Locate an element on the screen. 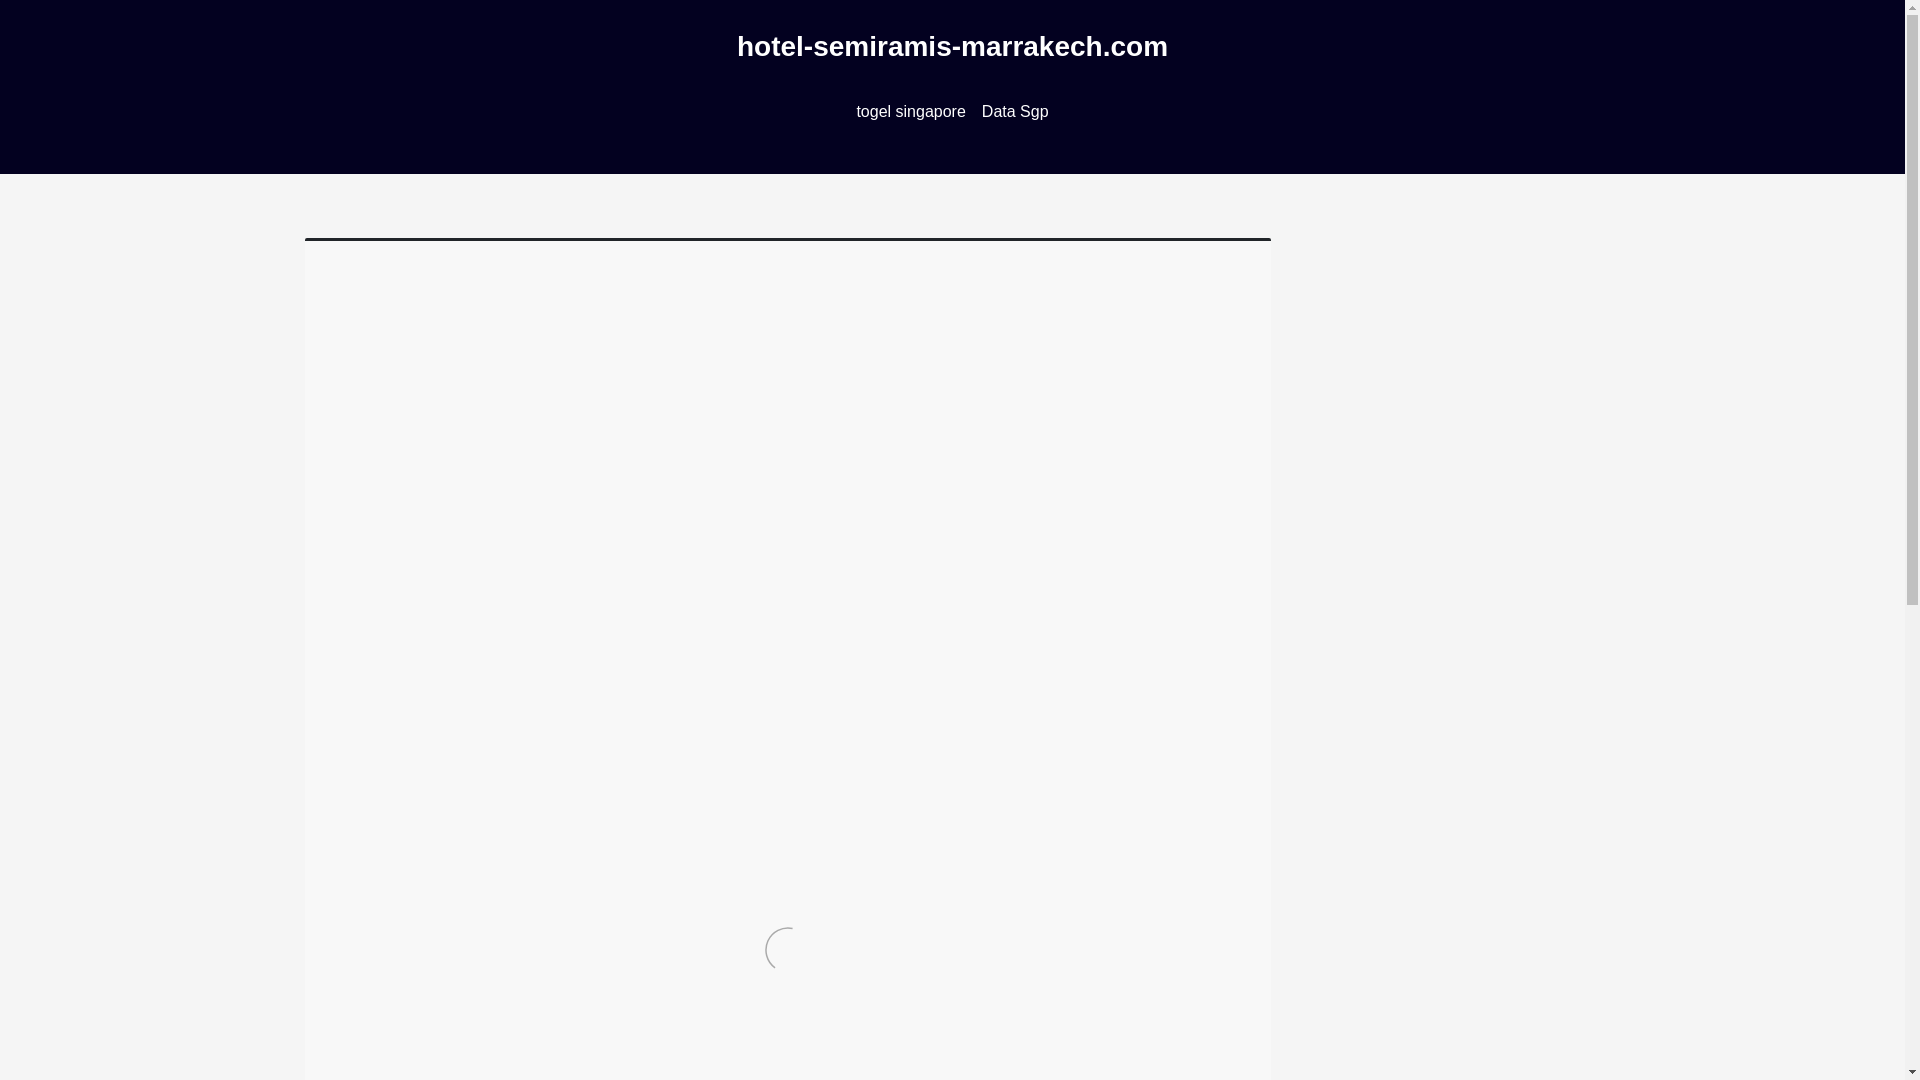  Data Sgp is located at coordinates (1015, 112).